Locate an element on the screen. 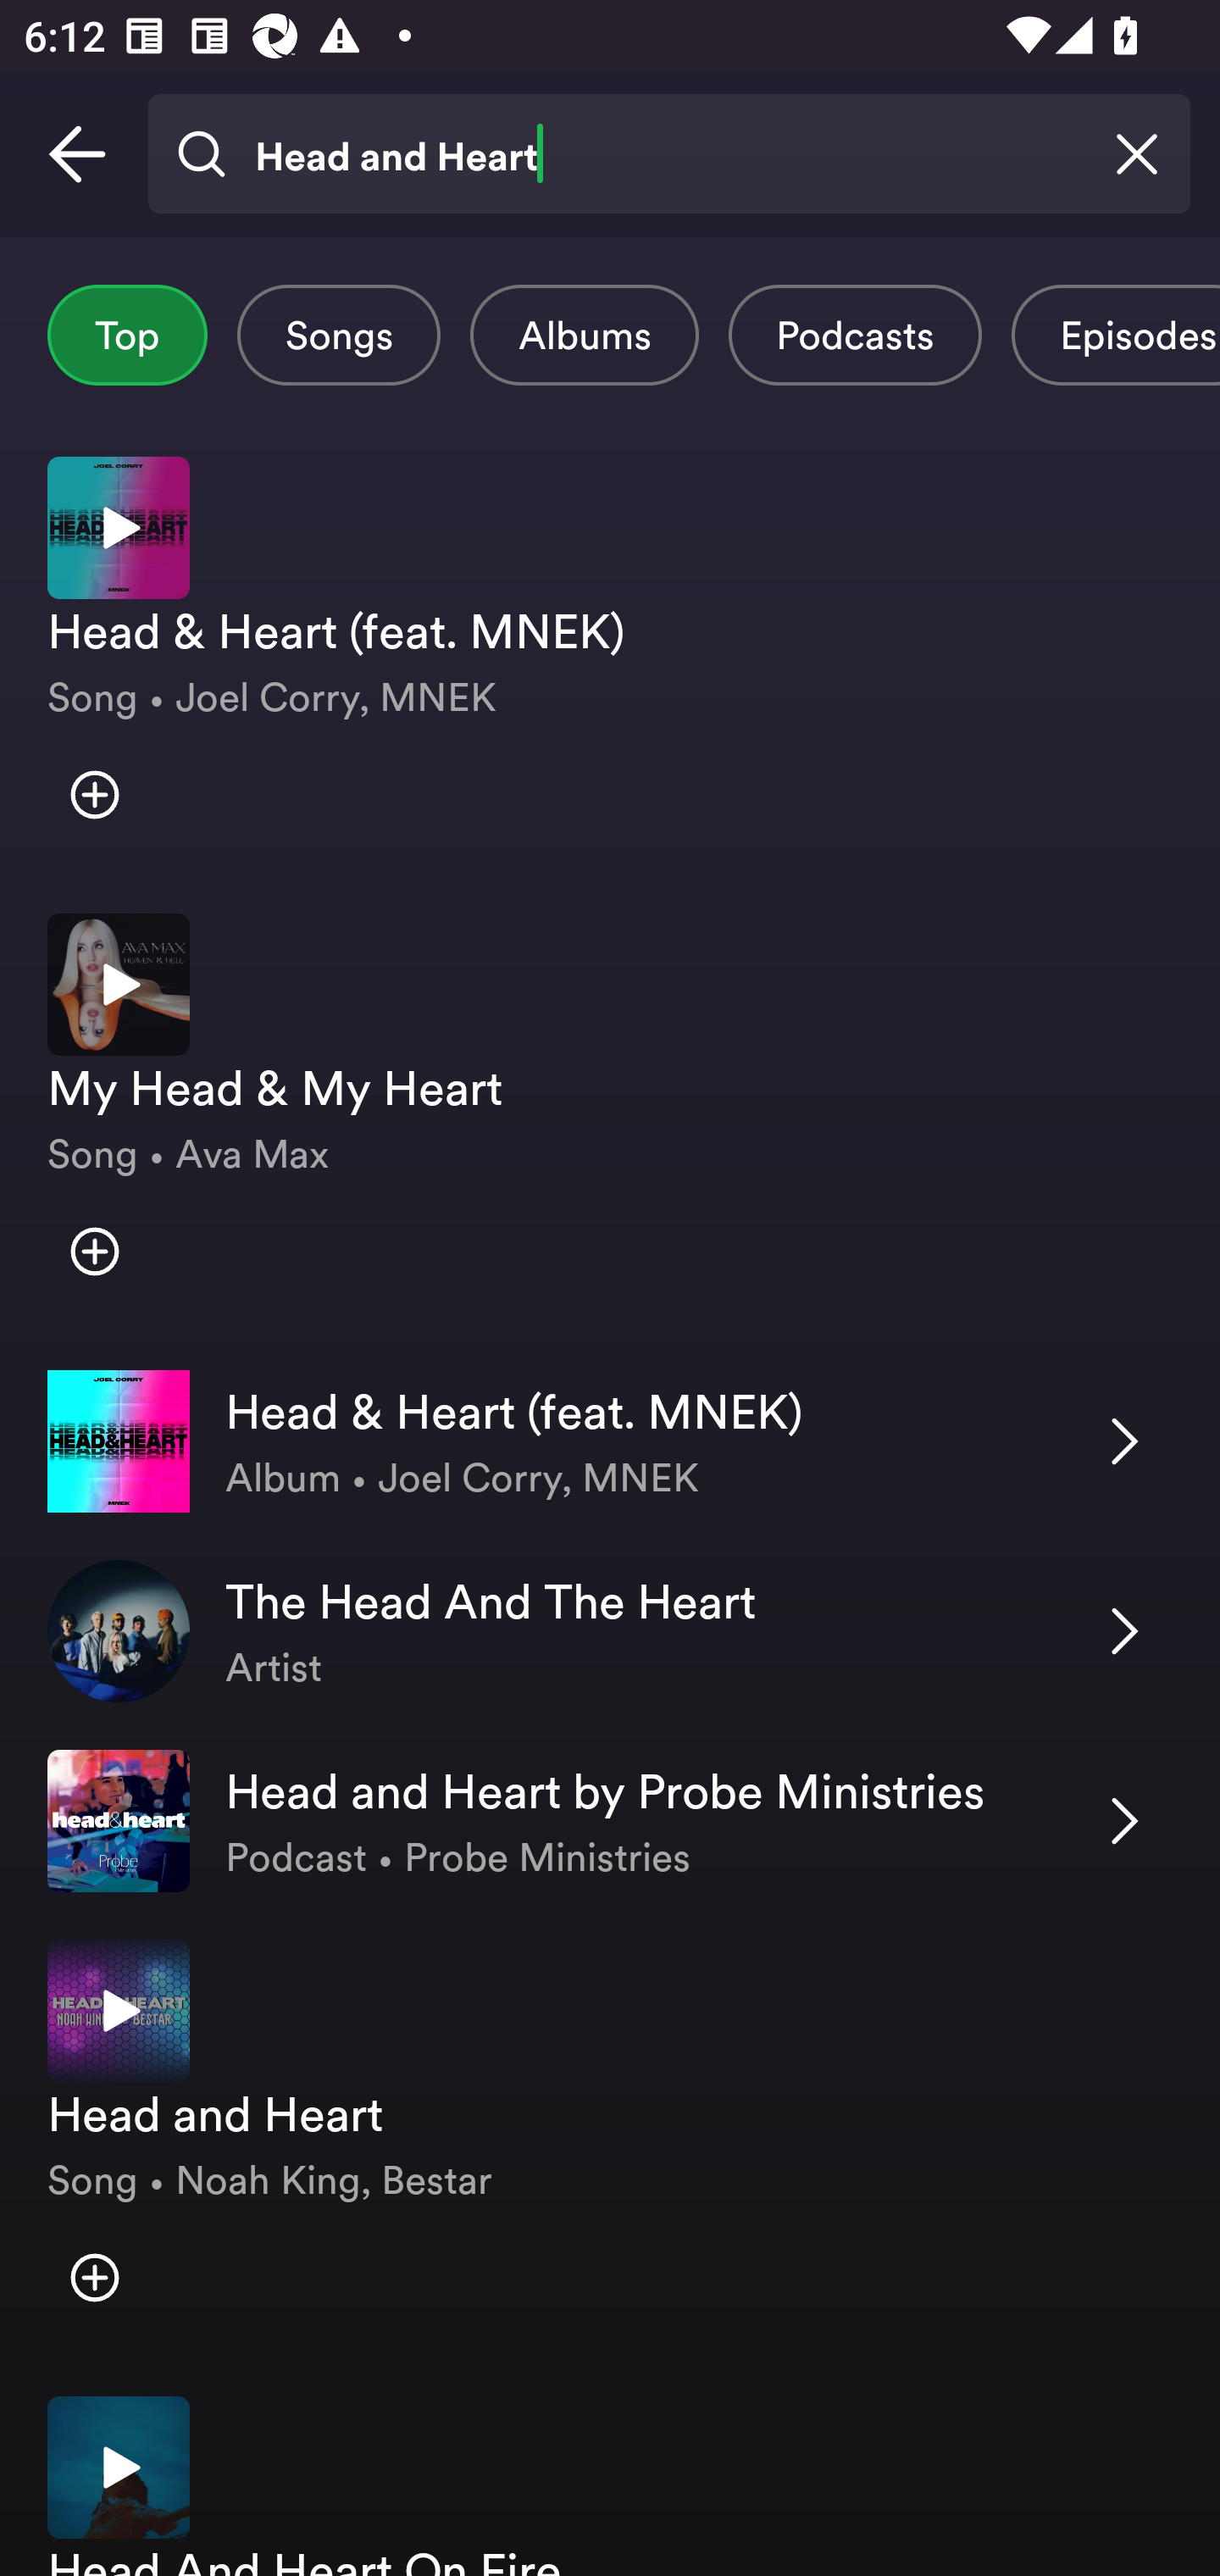 The image size is (1220, 2576). Albums is located at coordinates (585, 335).